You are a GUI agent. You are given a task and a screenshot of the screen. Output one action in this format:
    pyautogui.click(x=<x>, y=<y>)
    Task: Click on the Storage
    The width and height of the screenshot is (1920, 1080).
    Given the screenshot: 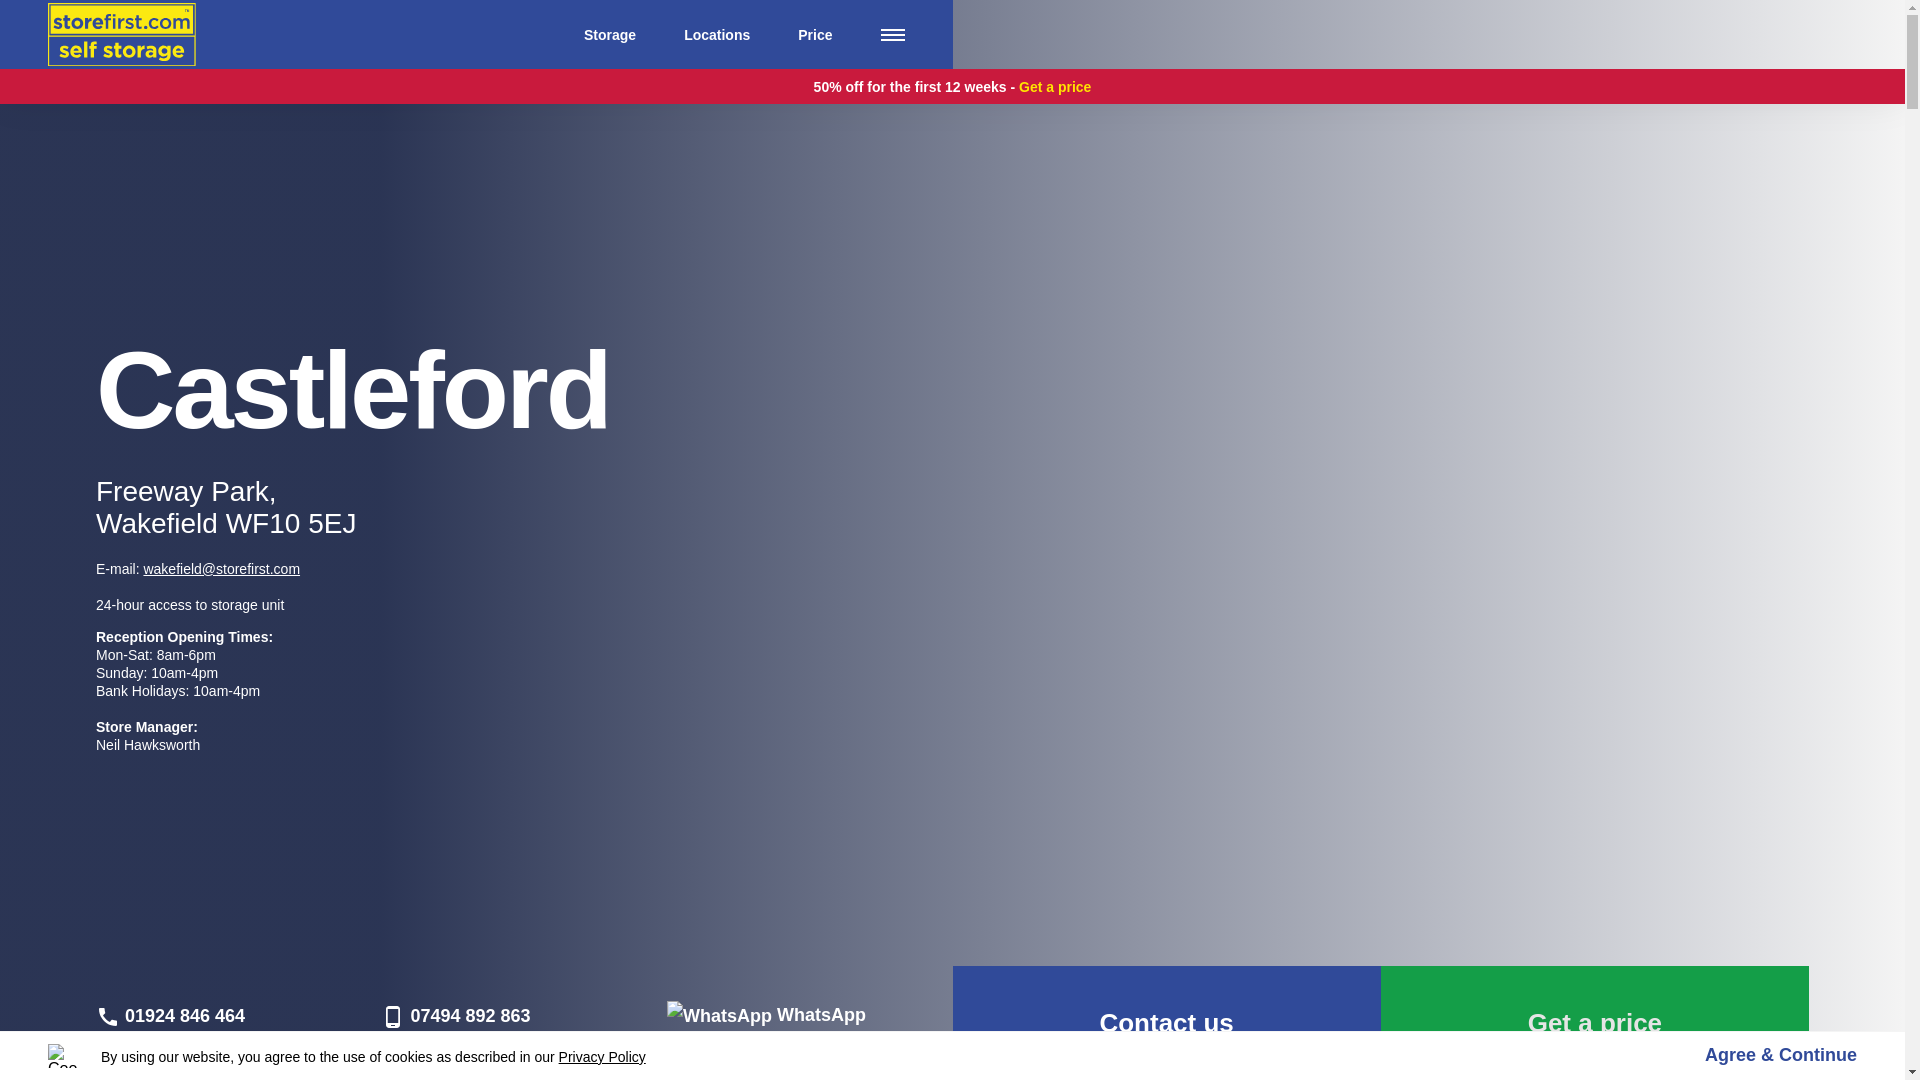 What is the action you would take?
    pyautogui.click(x=609, y=35)
    